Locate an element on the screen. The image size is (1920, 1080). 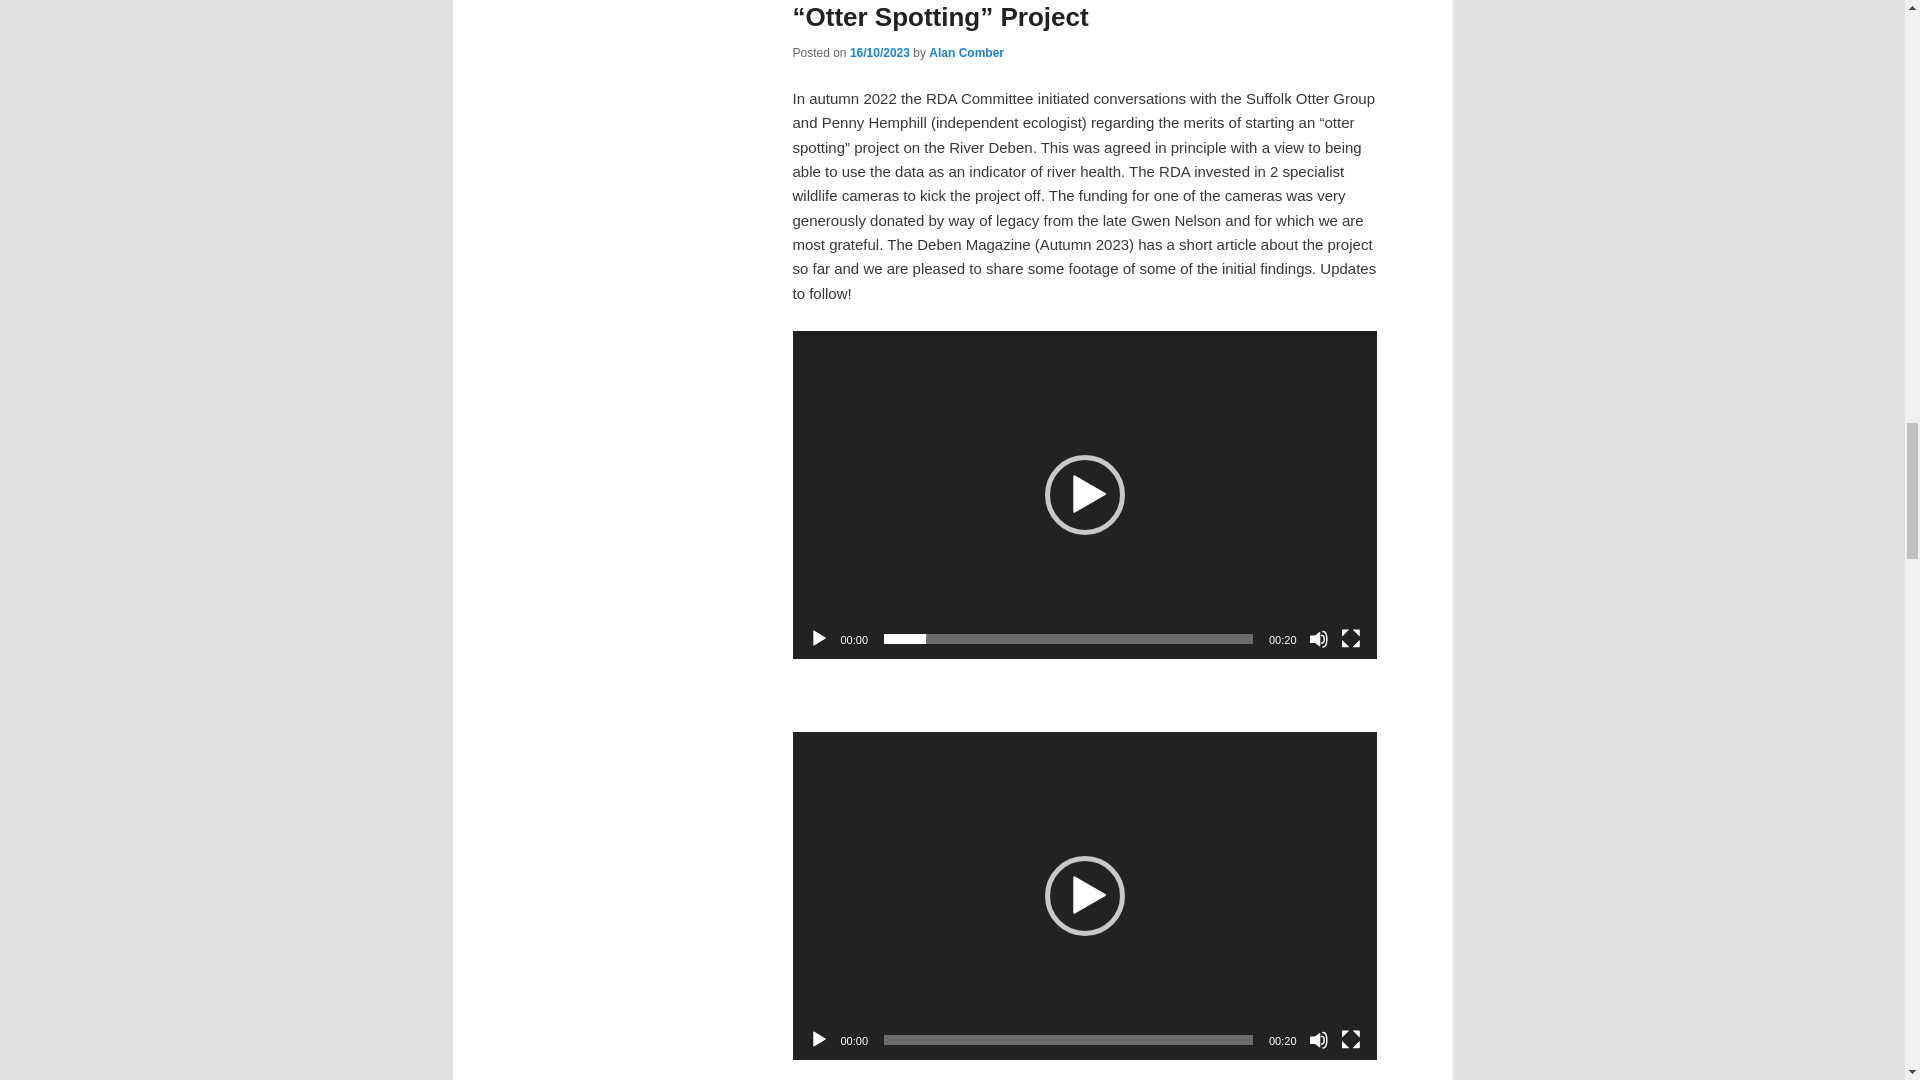
Fullscreen is located at coordinates (1350, 638).